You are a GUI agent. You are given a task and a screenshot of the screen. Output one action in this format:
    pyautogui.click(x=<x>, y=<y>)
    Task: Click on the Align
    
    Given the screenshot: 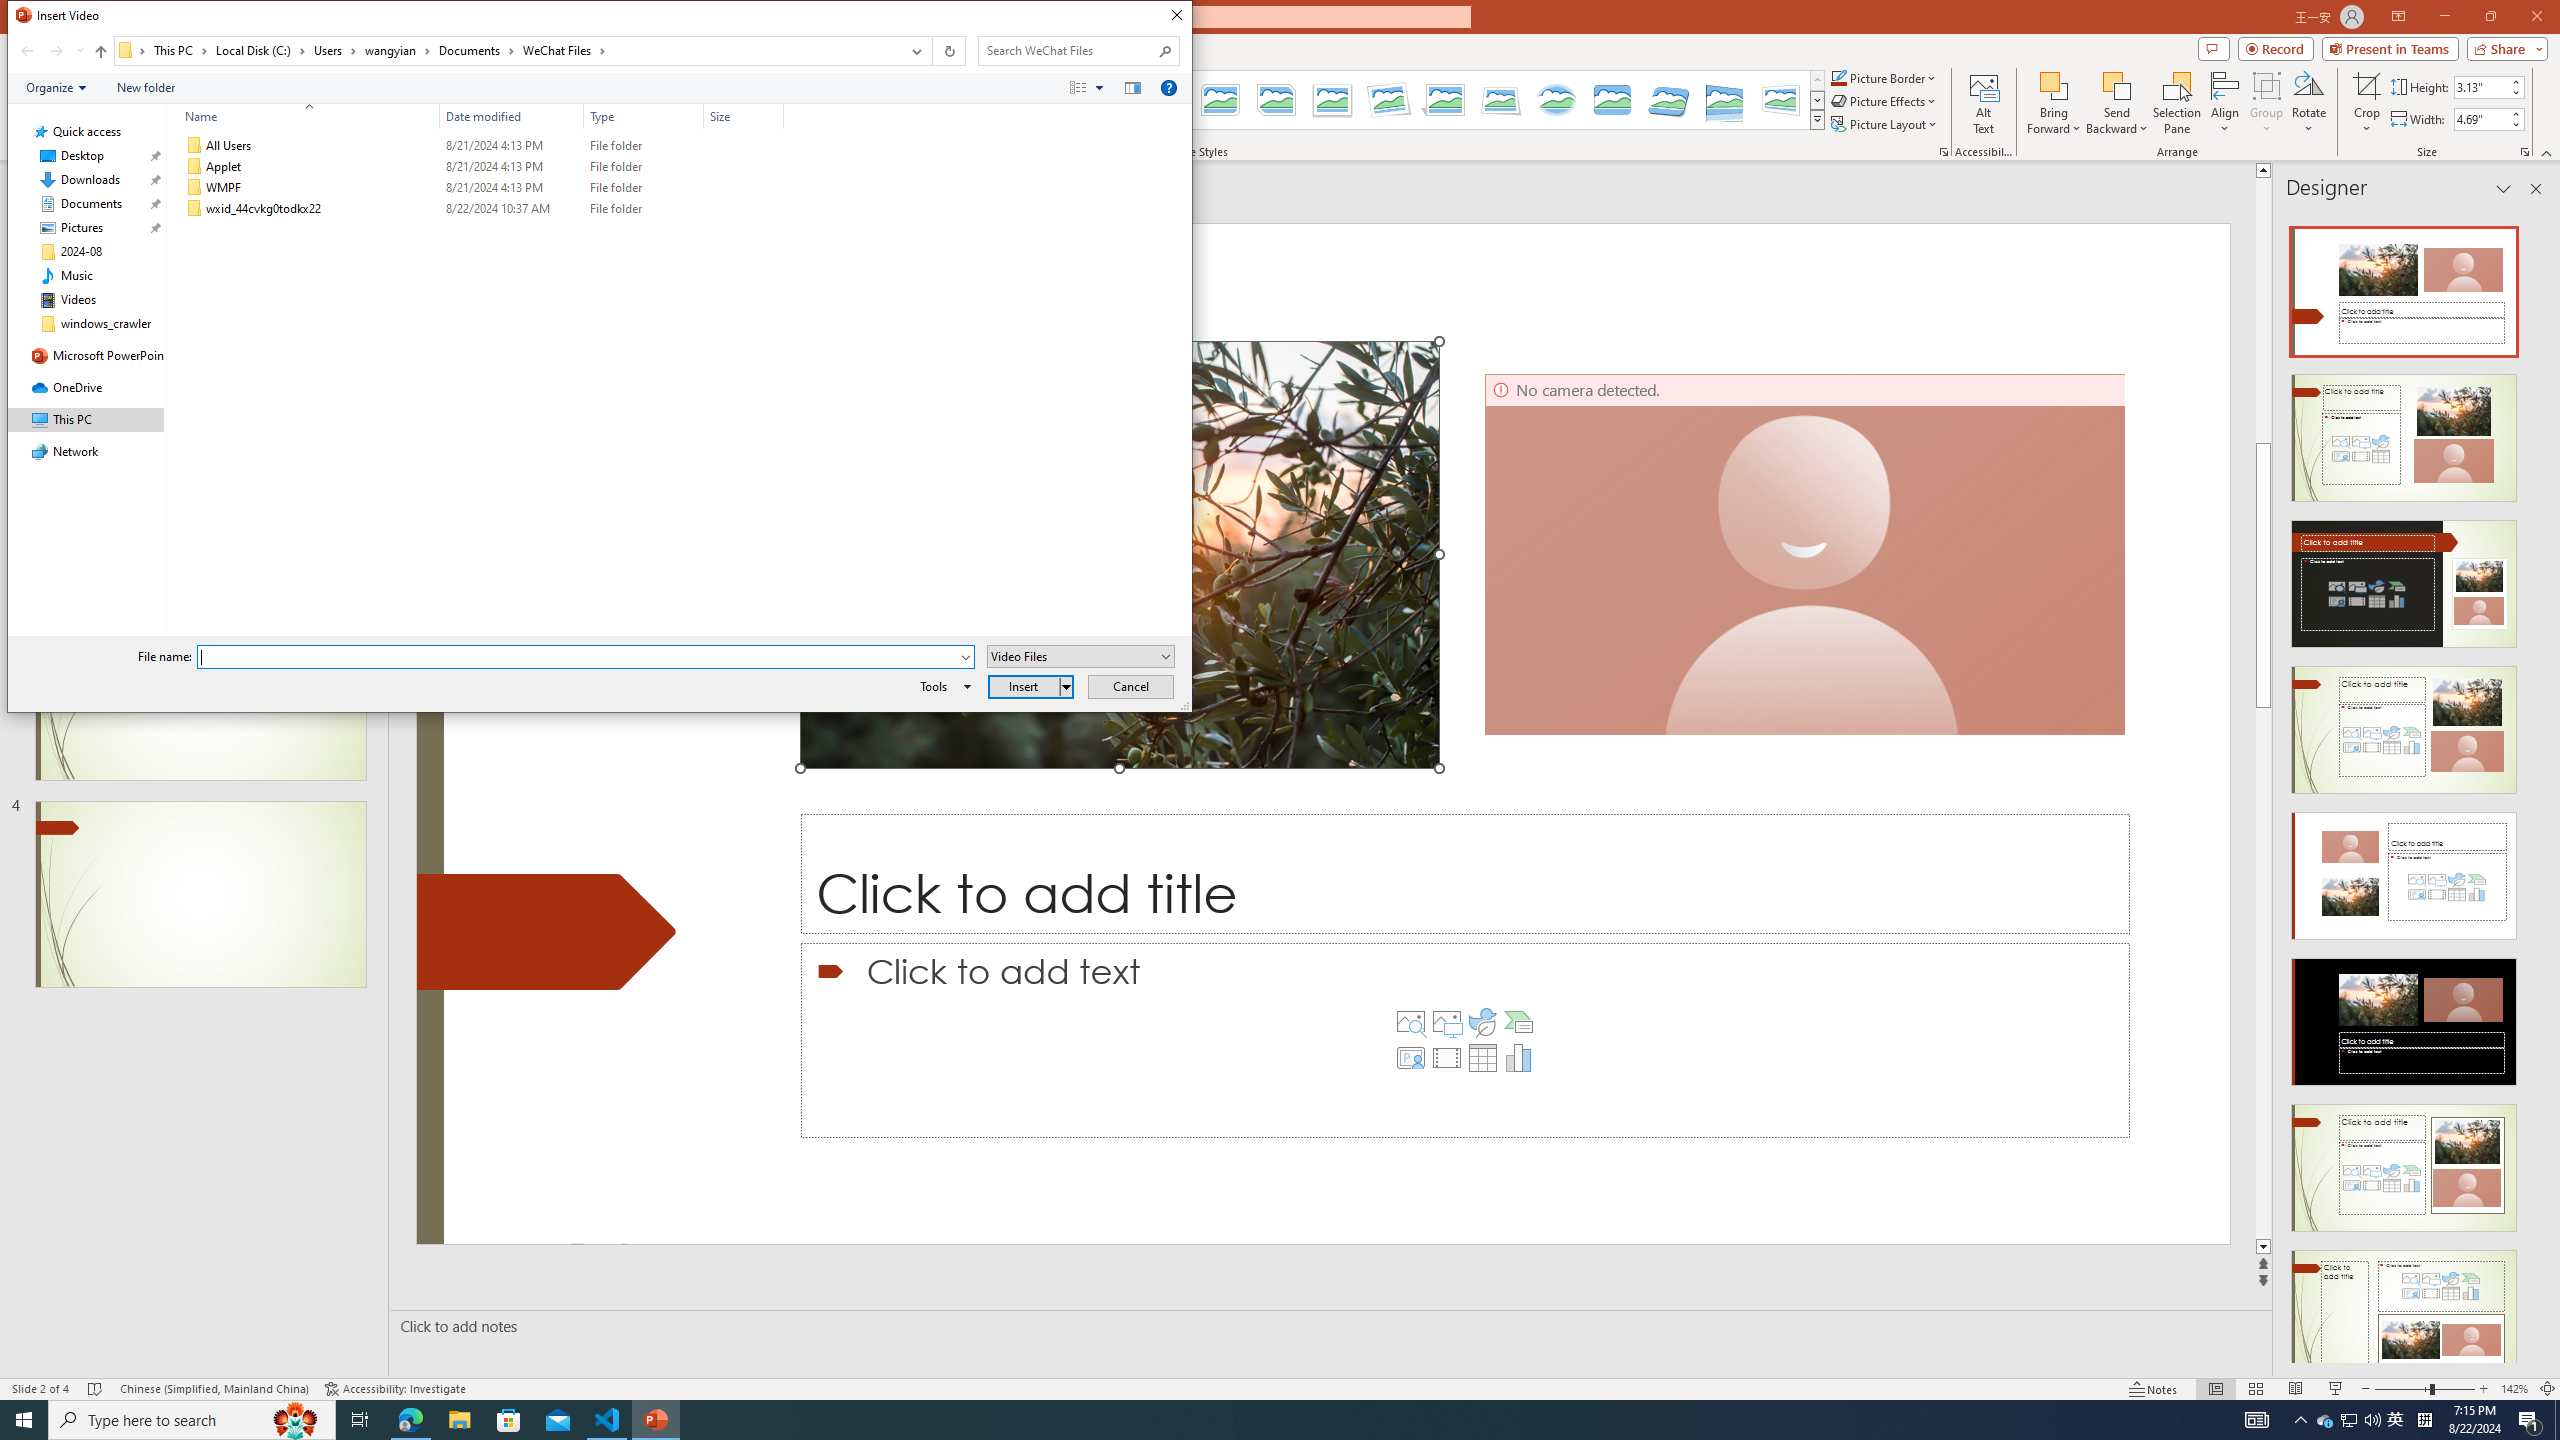 What is the action you would take?
    pyautogui.click(x=2224, y=103)
    